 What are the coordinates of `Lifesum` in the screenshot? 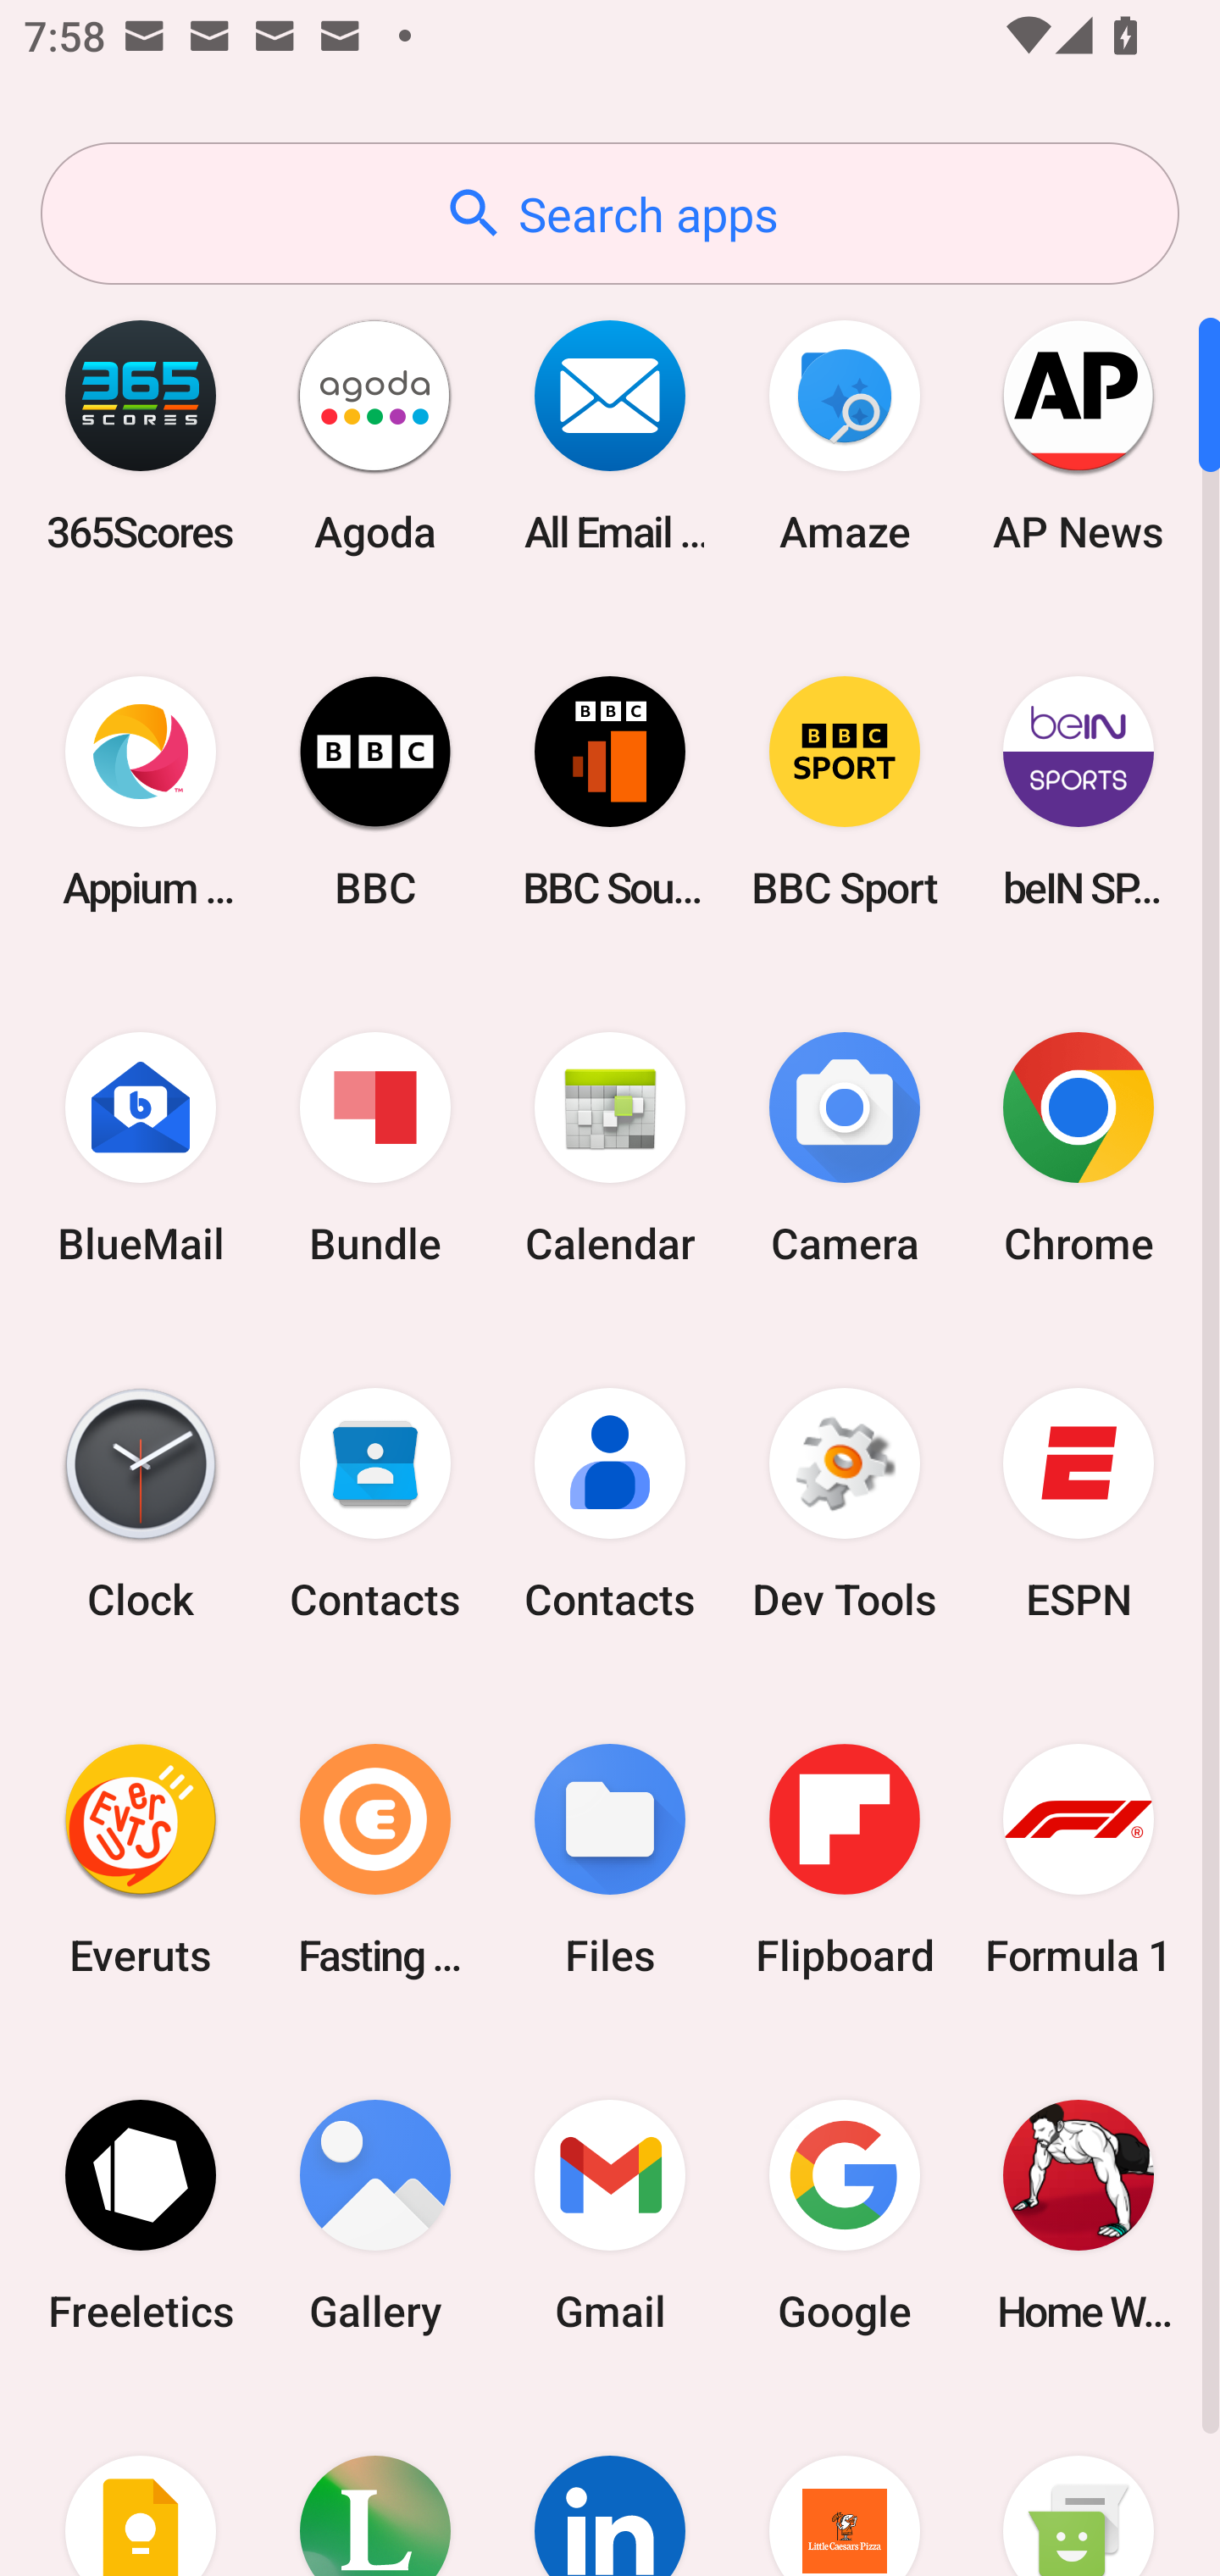 It's located at (375, 2484).